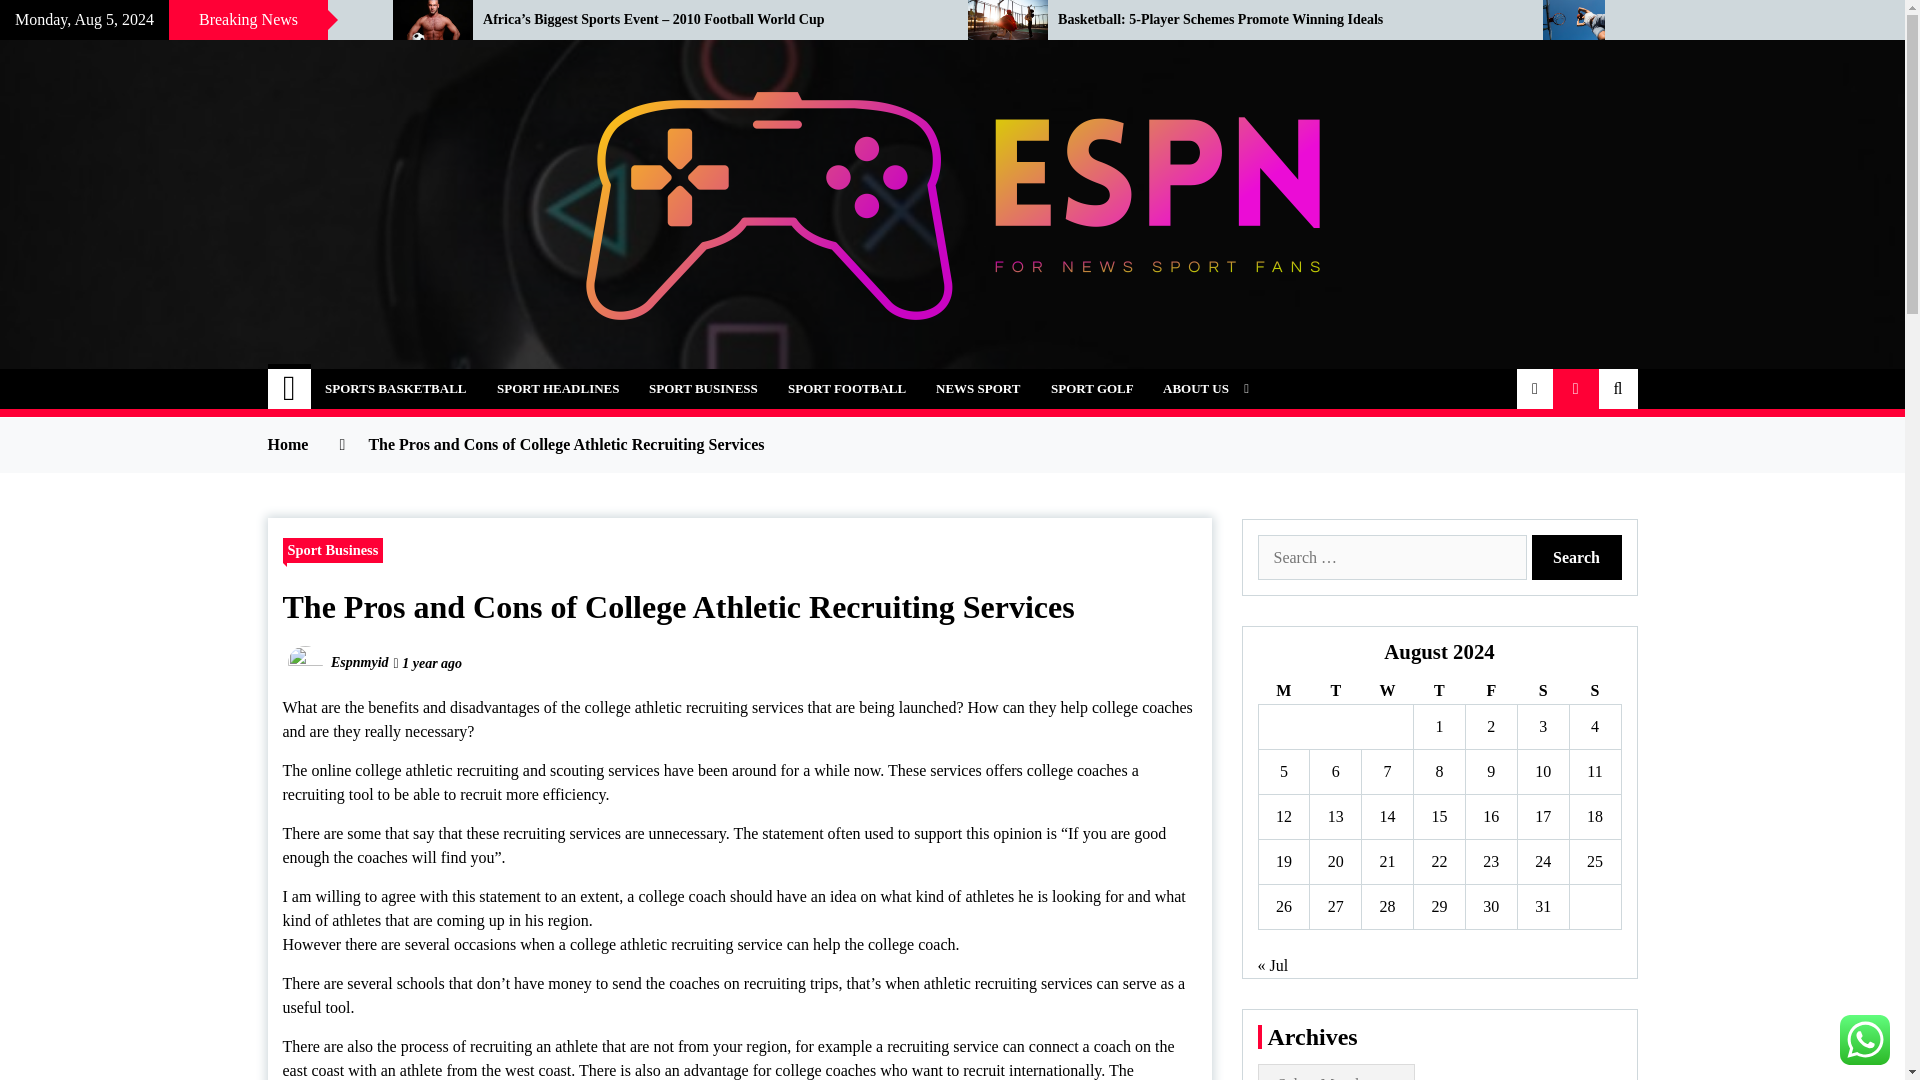 The image size is (1920, 1080). I want to click on Saturday, so click(1542, 692).